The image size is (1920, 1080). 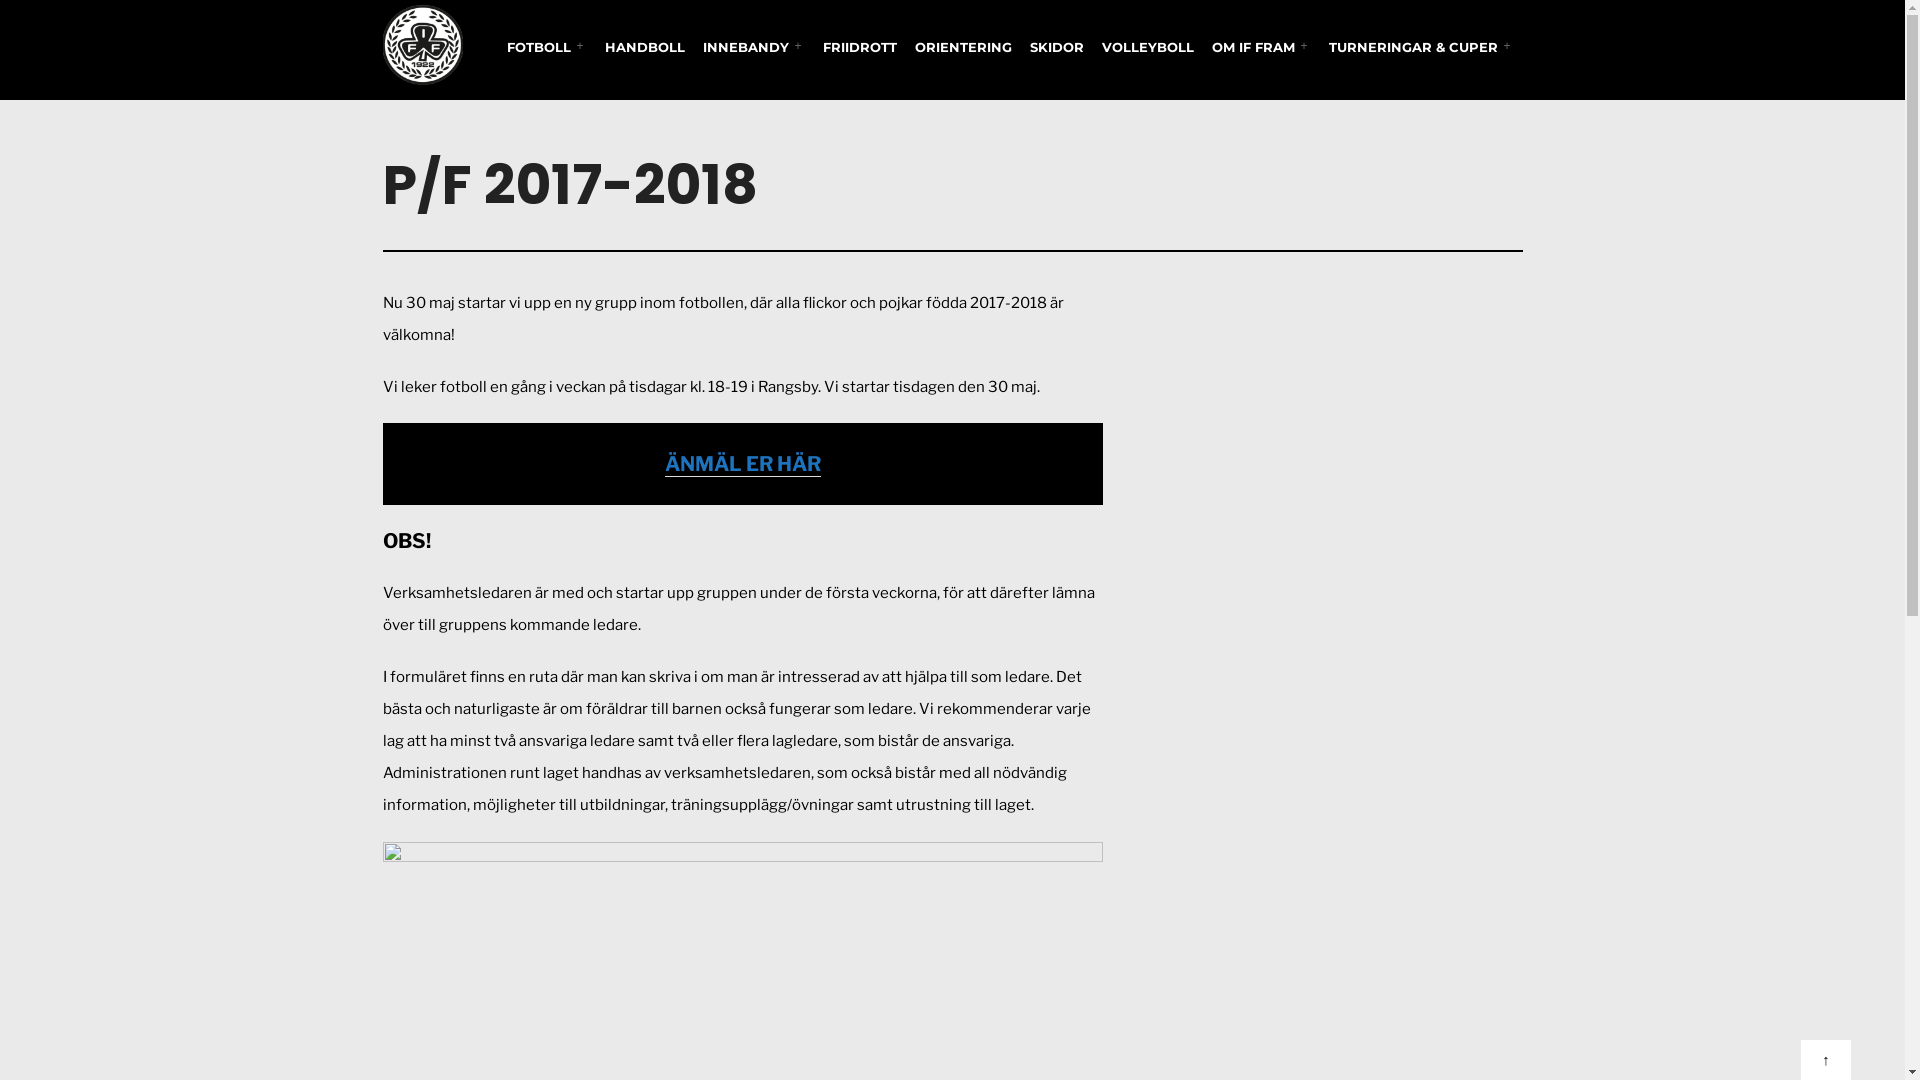 What do you see at coordinates (754, 48) in the screenshot?
I see `INNEBANDY` at bounding box center [754, 48].